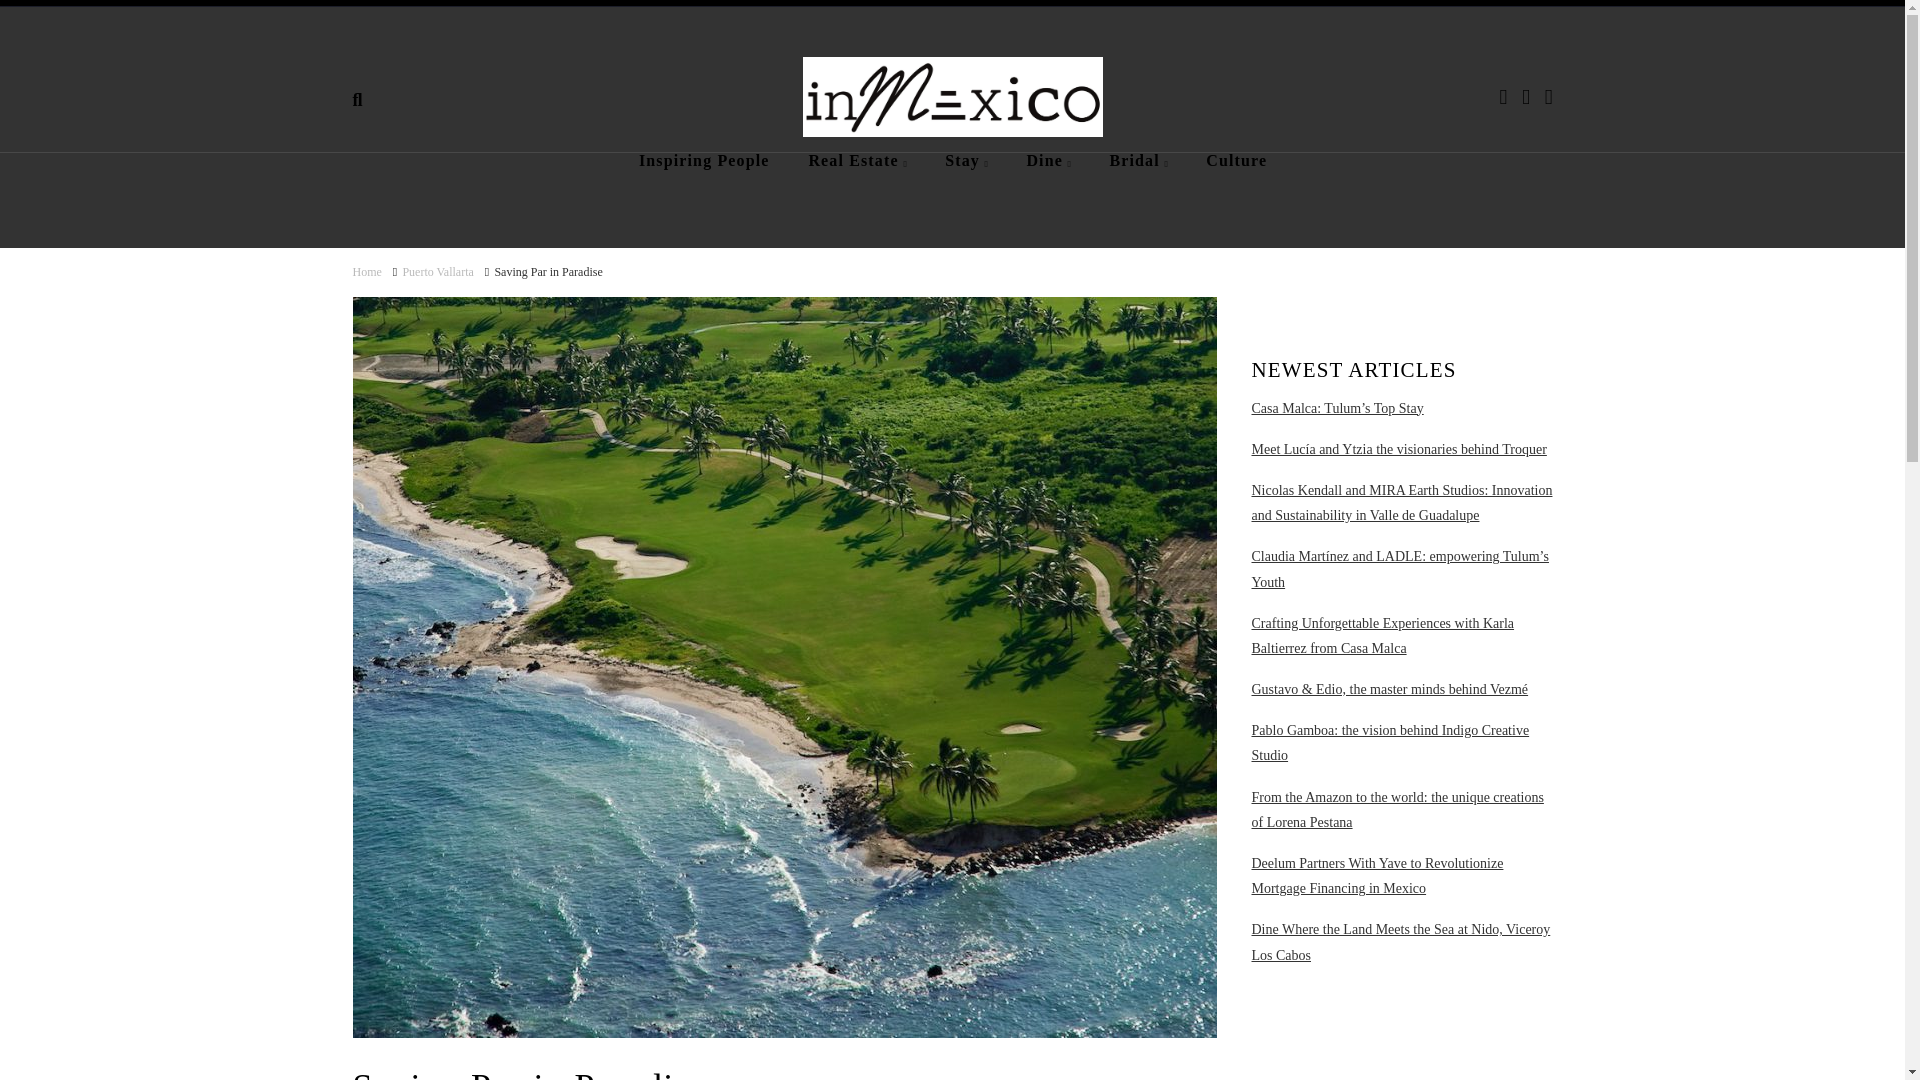 The width and height of the screenshot is (1920, 1080). What do you see at coordinates (1503, 98) in the screenshot?
I see `Facebook` at bounding box center [1503, 98].